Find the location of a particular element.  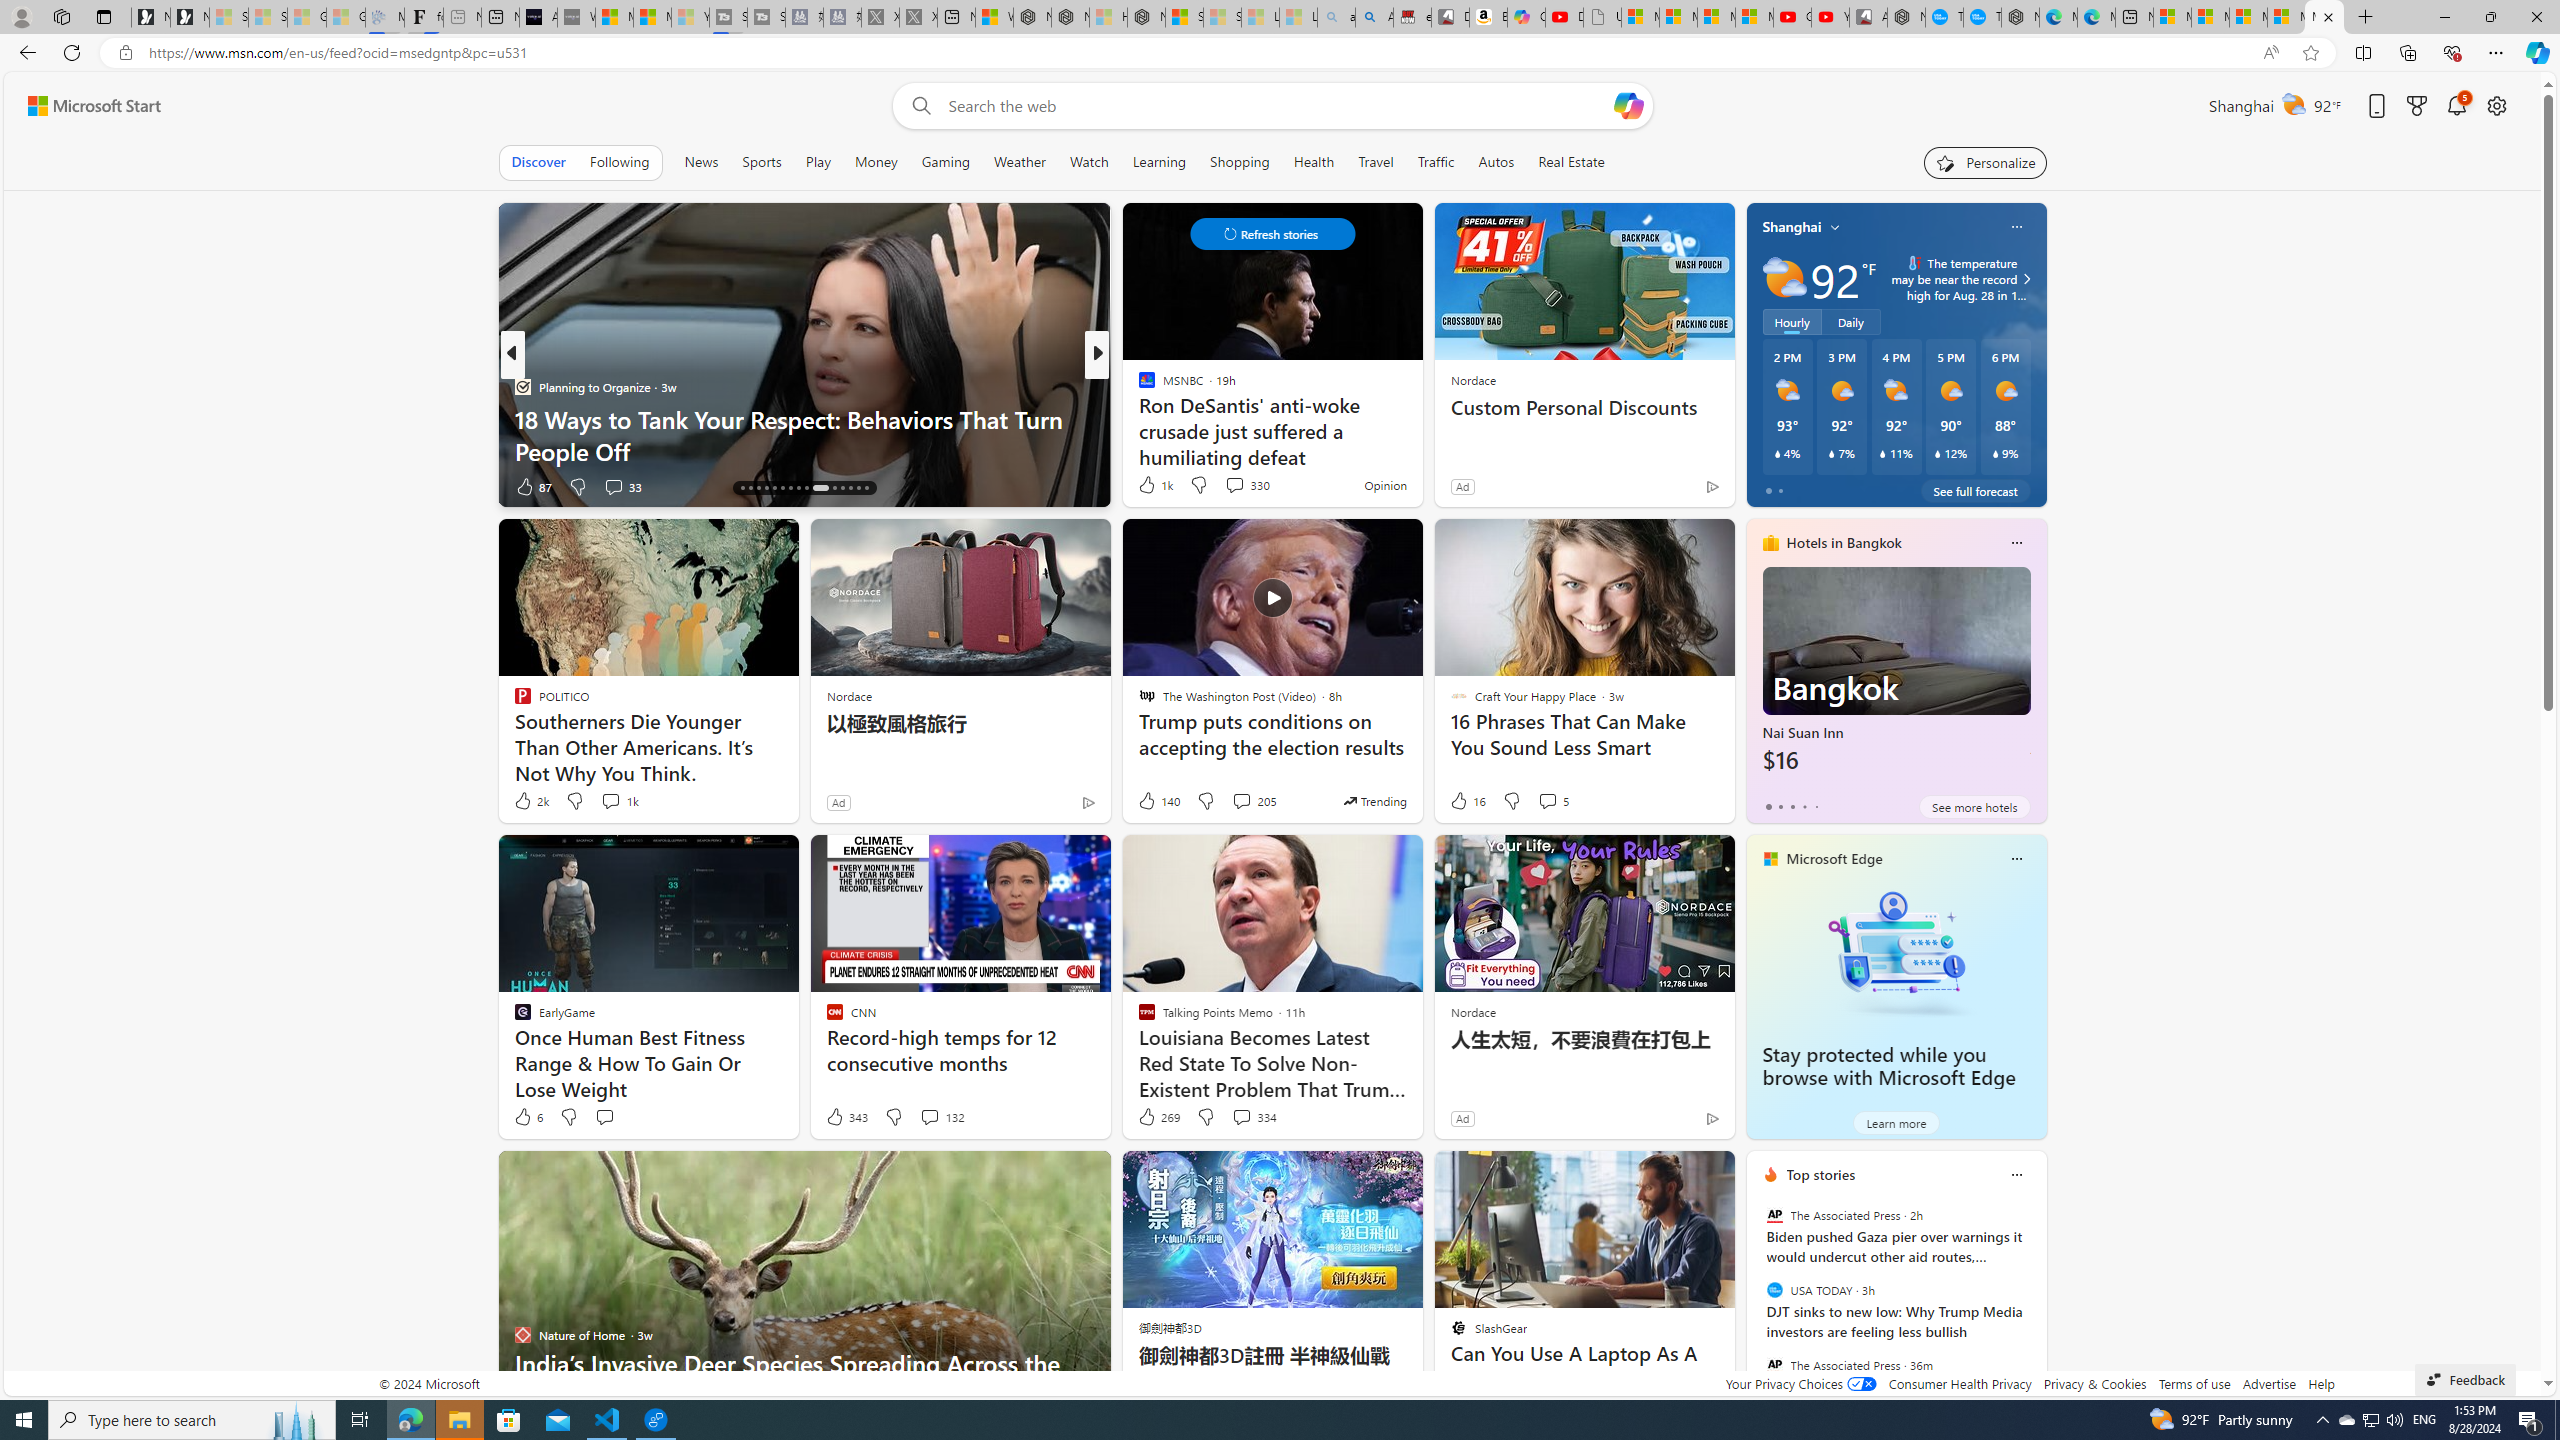

Partly sunny is located at coordinates (1784, 278).